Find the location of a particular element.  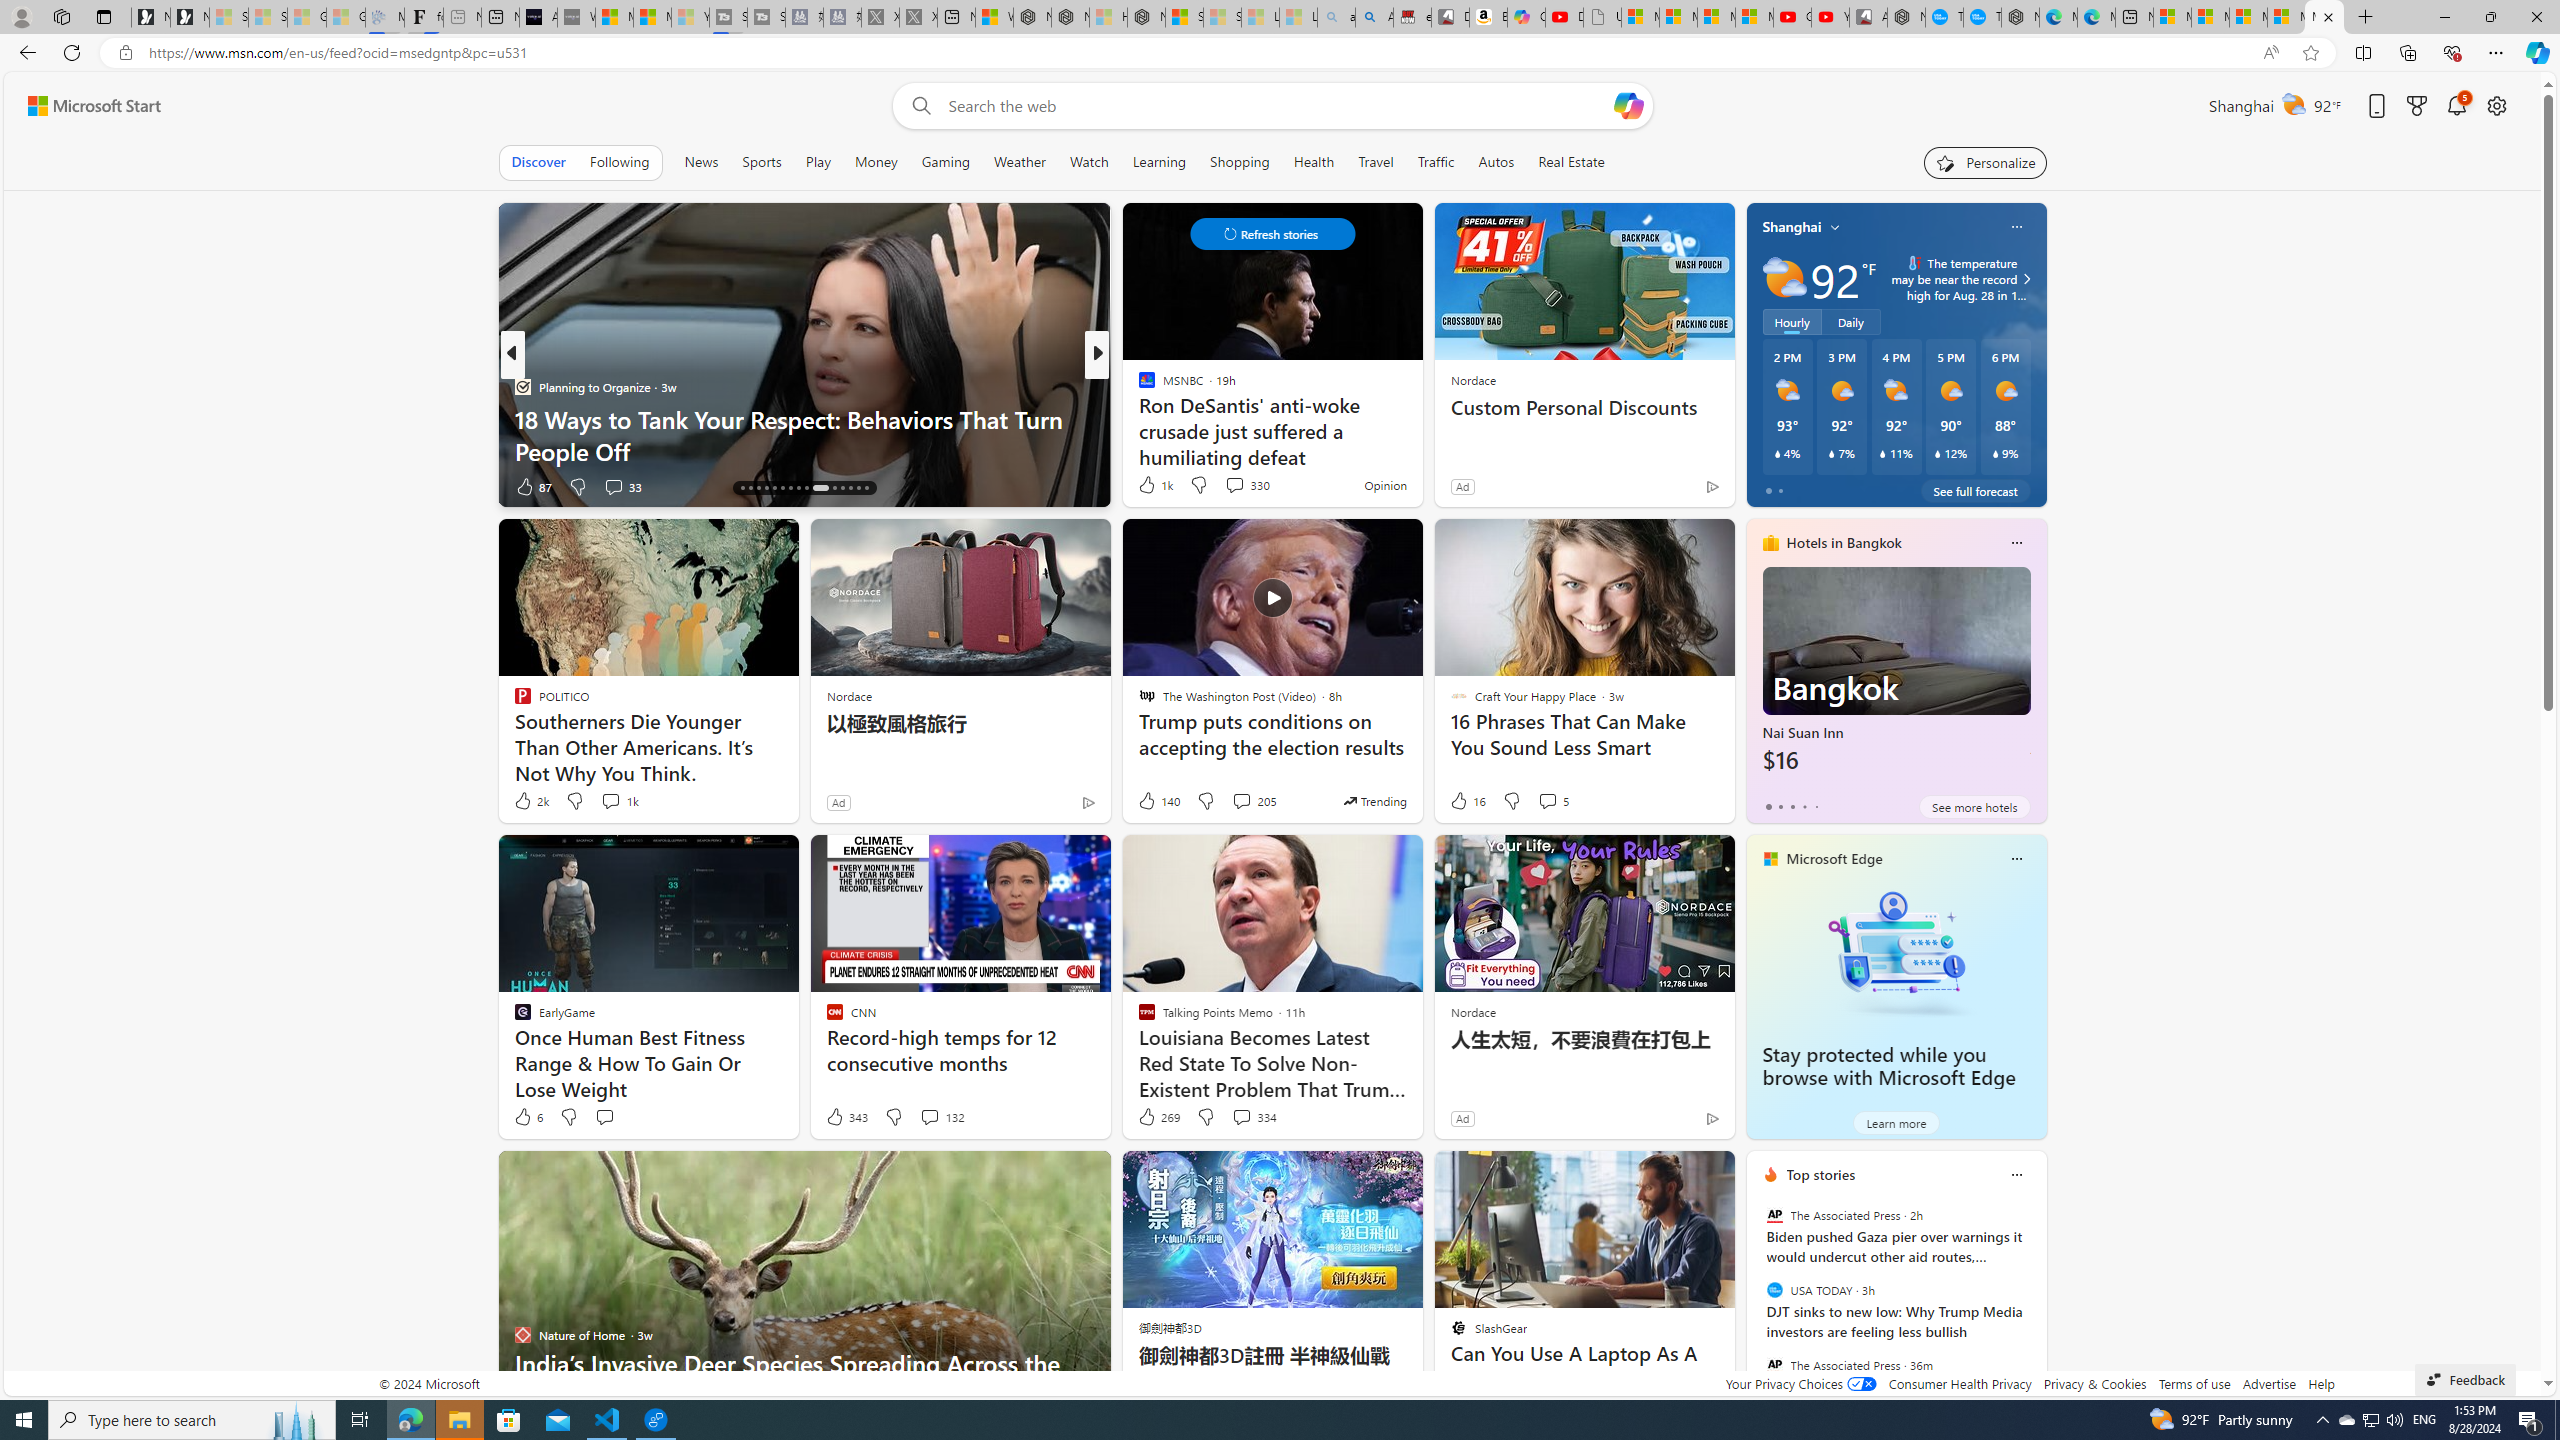

Partly sunny is located at coordinates (1784, 278).